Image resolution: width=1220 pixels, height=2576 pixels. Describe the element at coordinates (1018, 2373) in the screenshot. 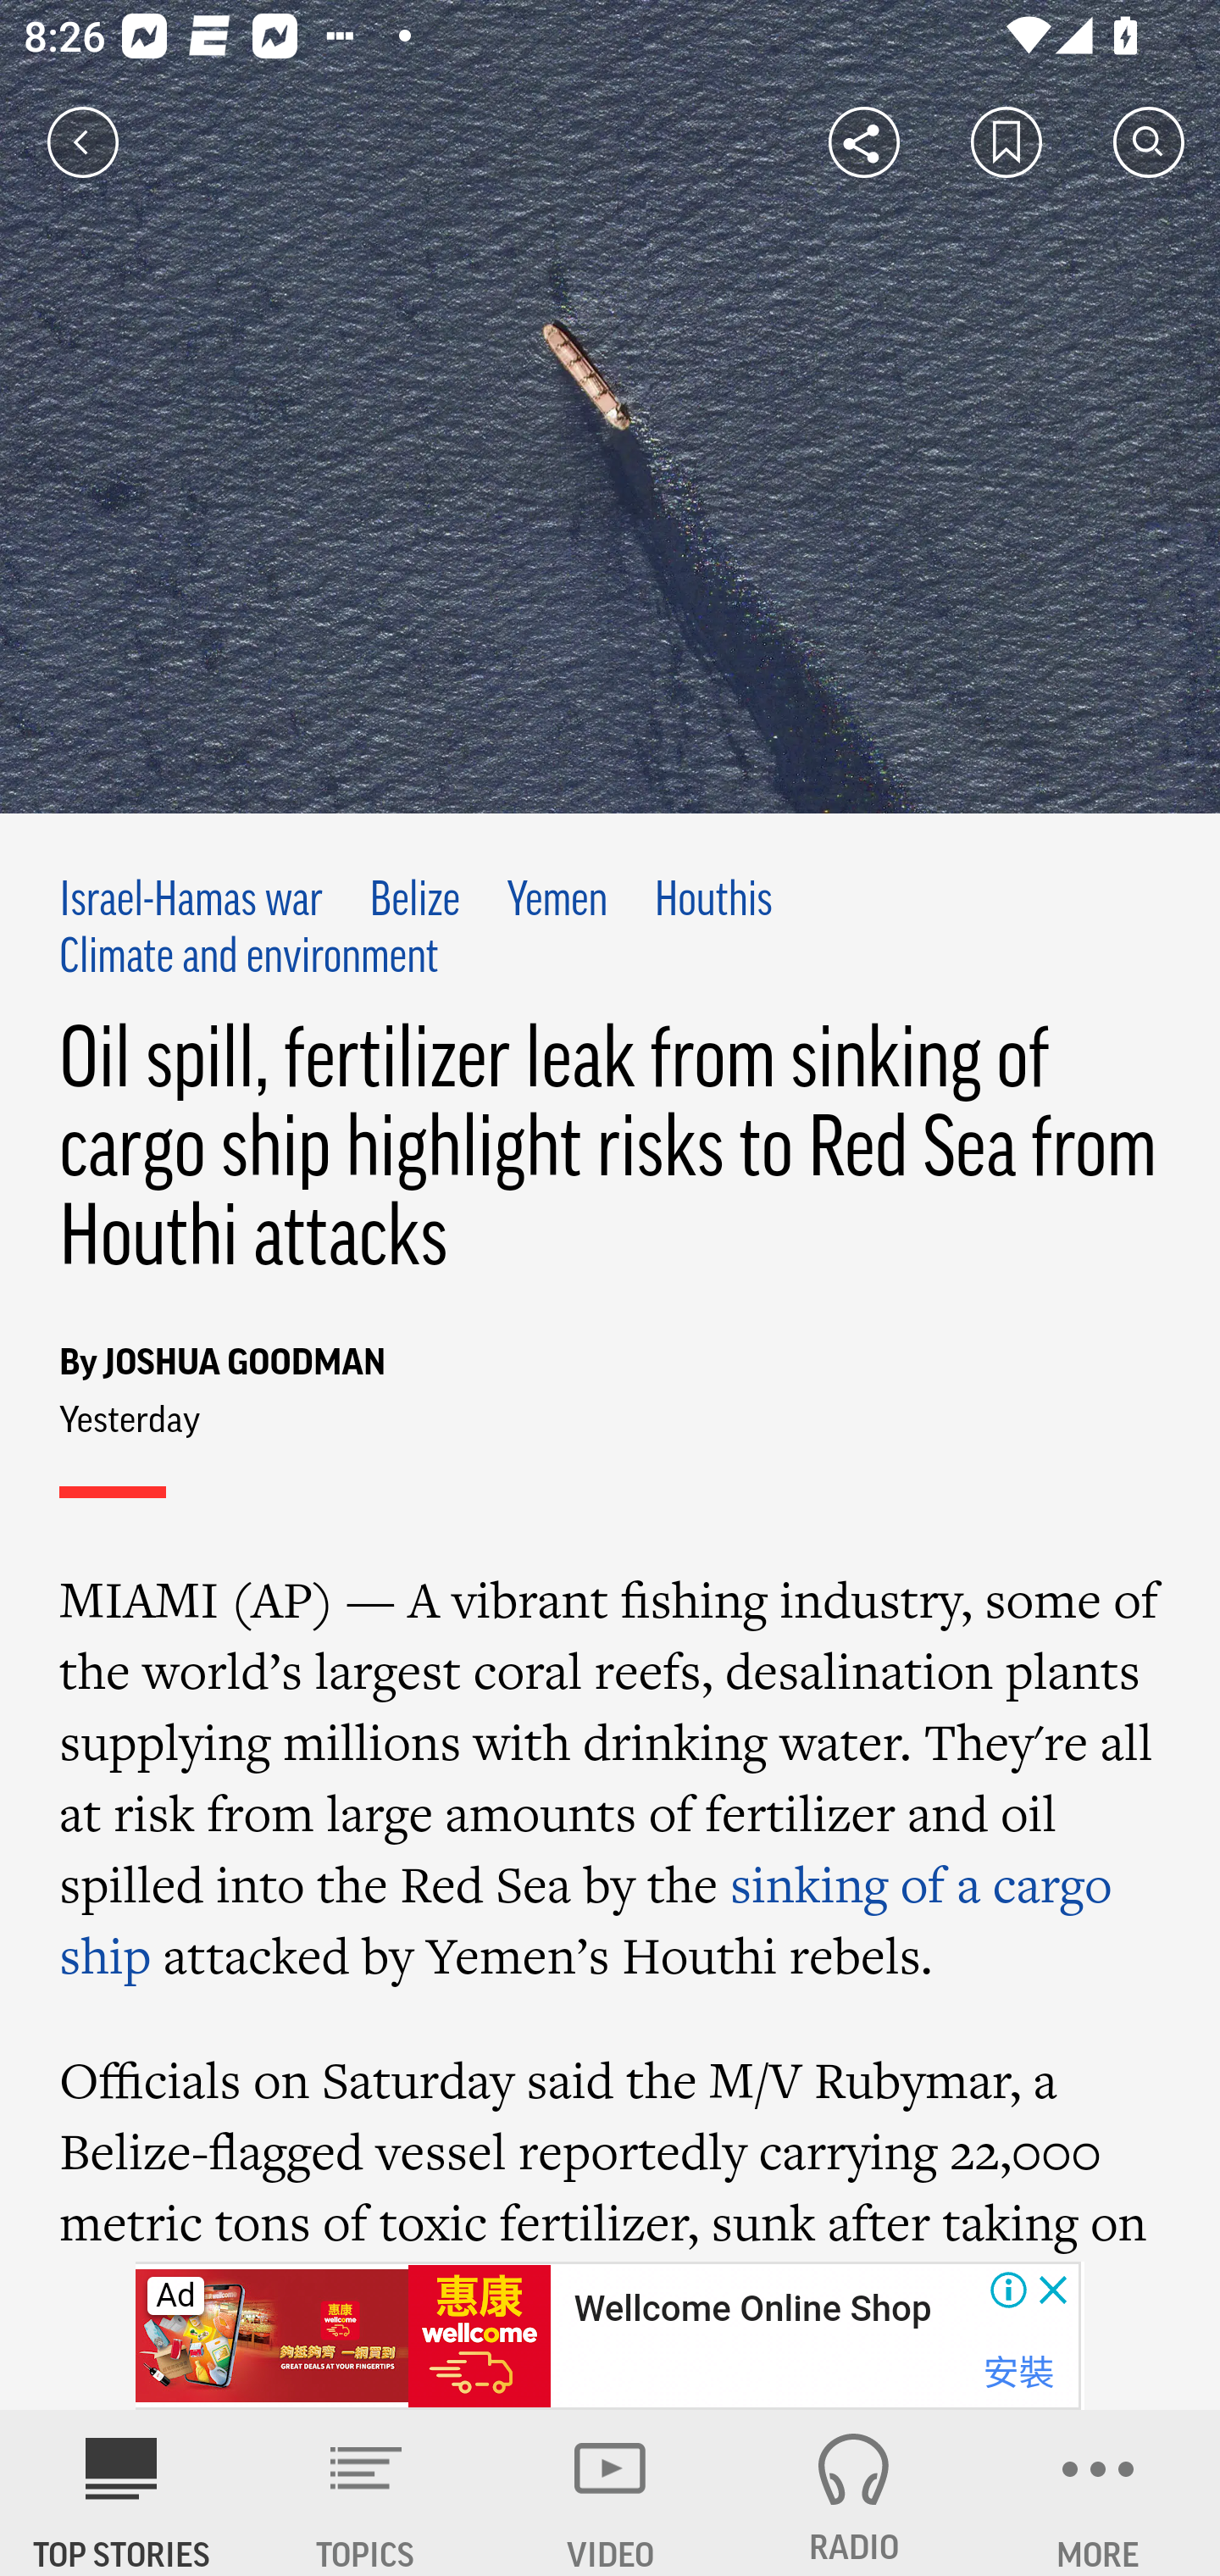

I see `安裝` at that location.